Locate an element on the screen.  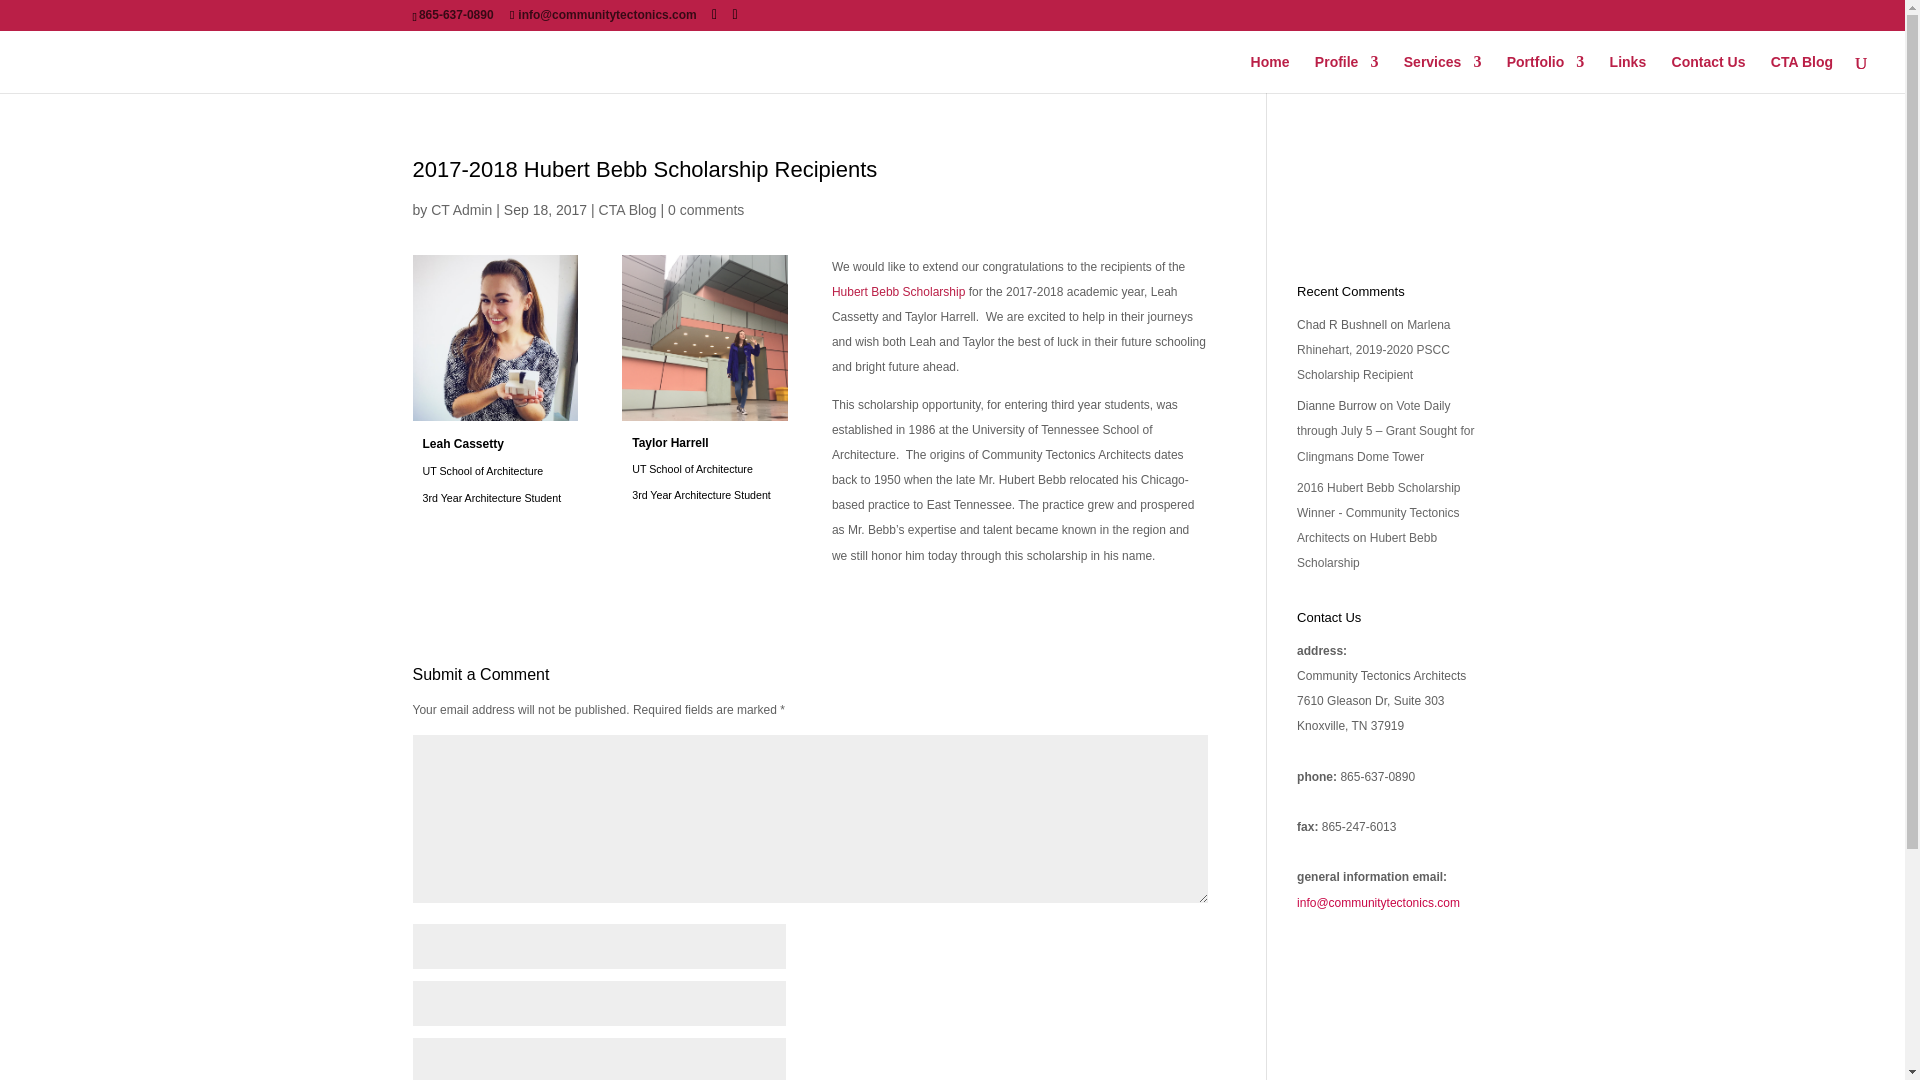
Contact Us is located at coordinates (1708, 74).